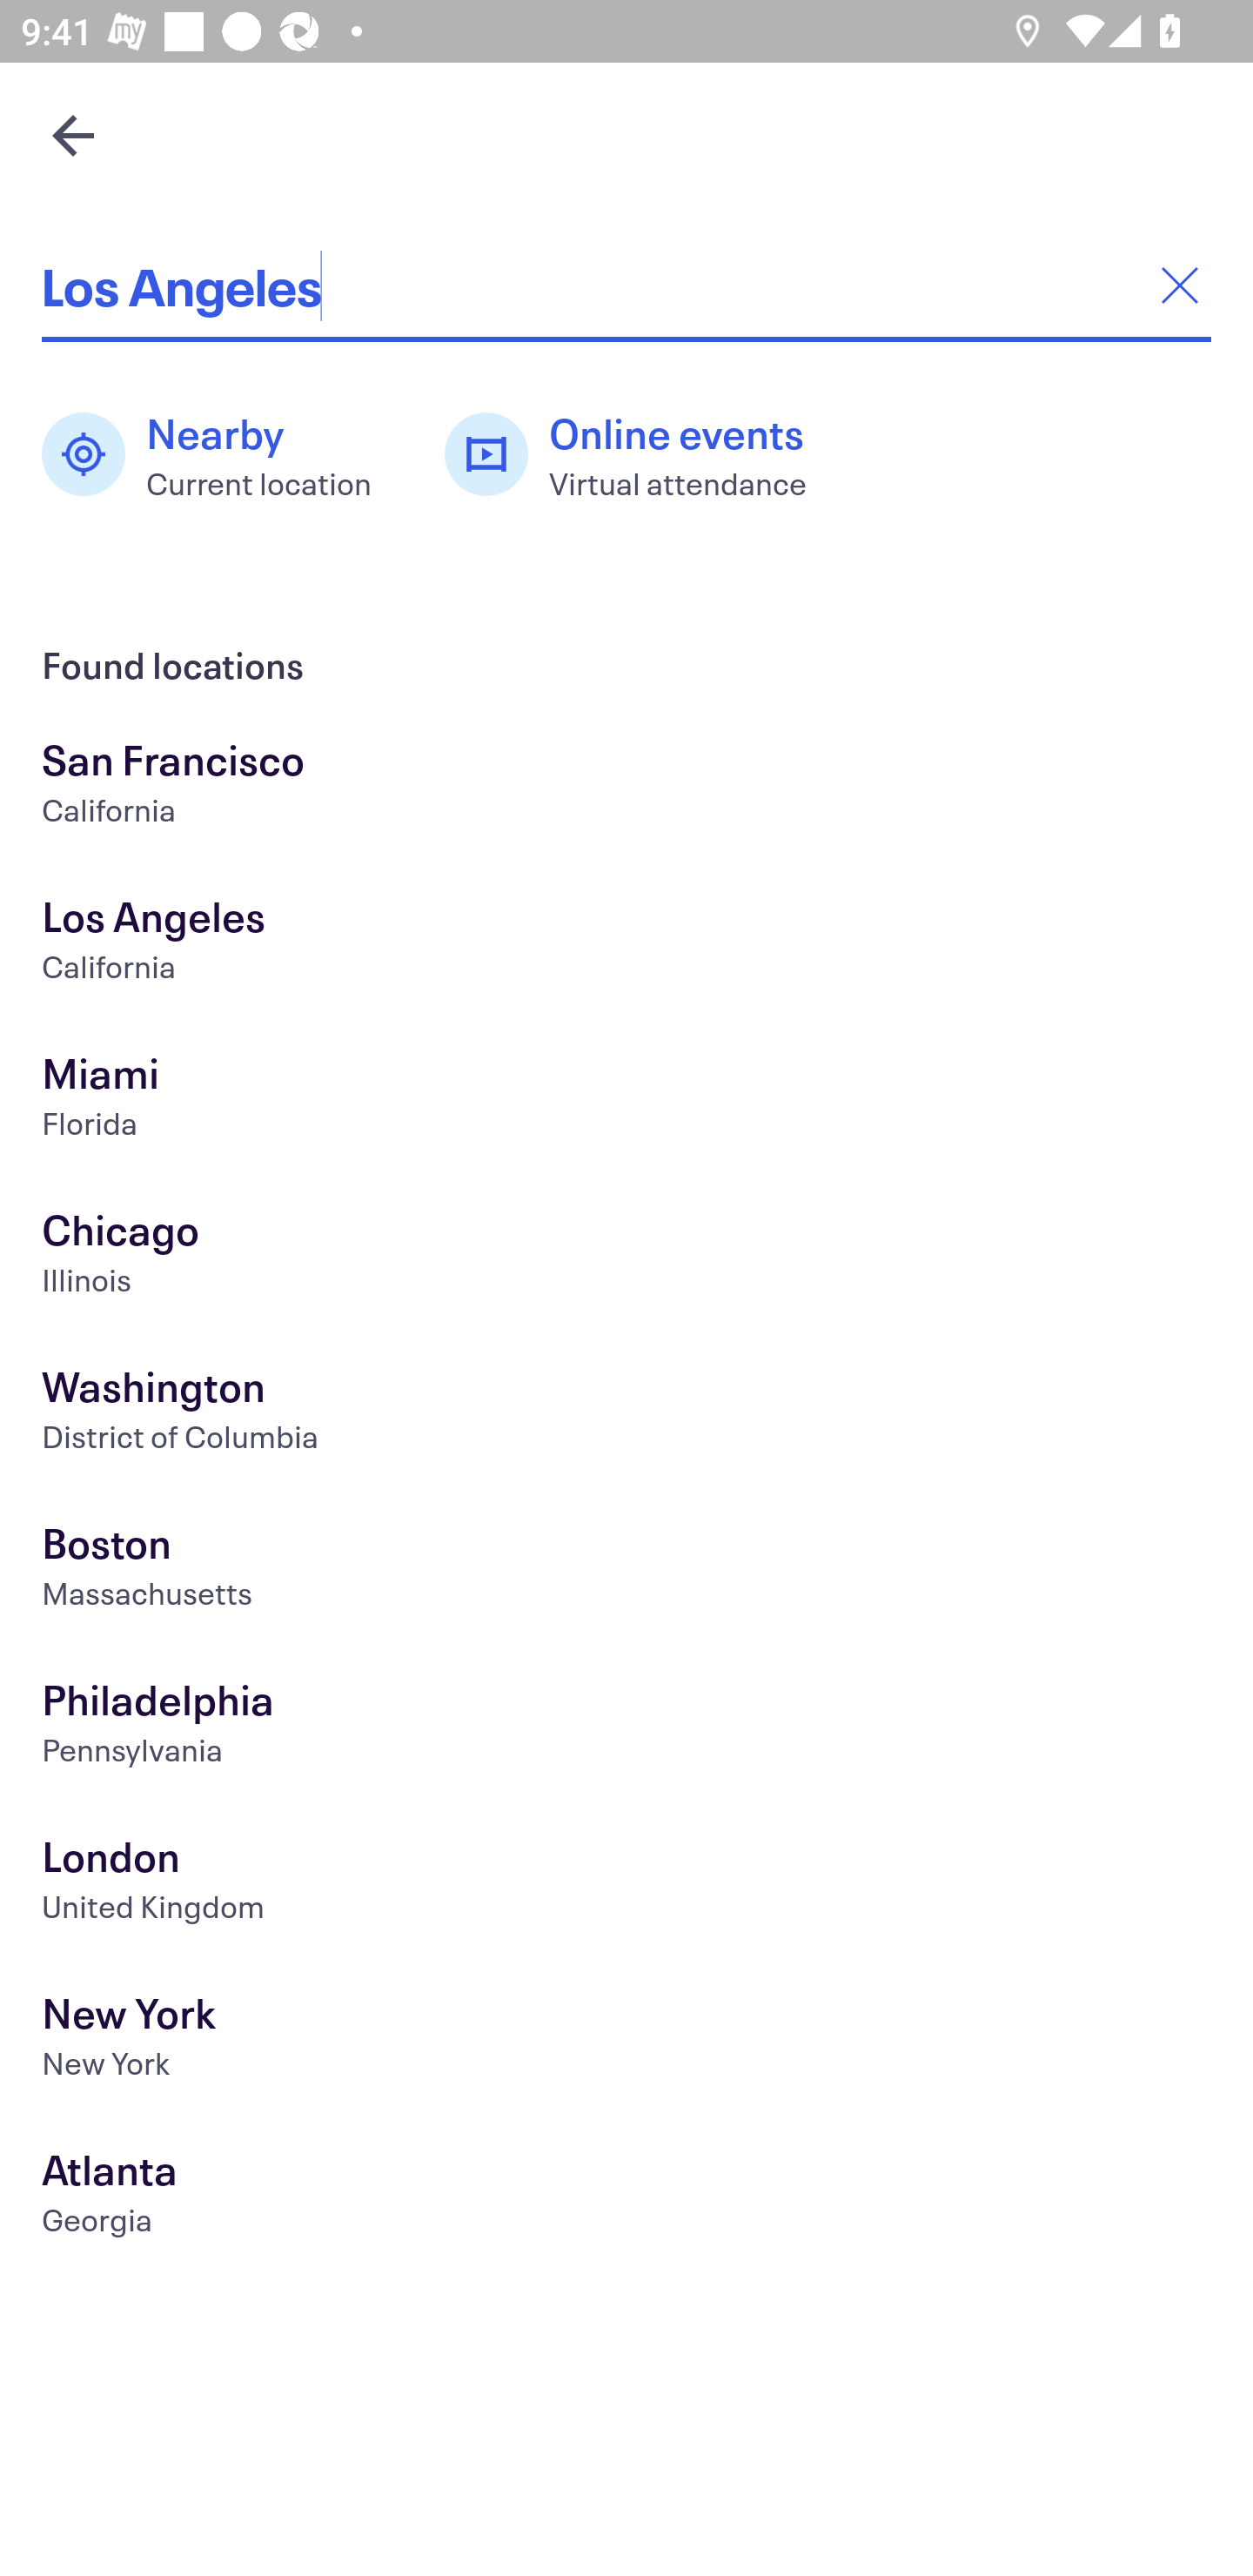 The height and width of the screenshot is (2576, 1253). What do you see at coordinates (626, 1728) in the screenshot?
I see `Philadelphia Pennsylvania` at bounding box center [626, 1728].